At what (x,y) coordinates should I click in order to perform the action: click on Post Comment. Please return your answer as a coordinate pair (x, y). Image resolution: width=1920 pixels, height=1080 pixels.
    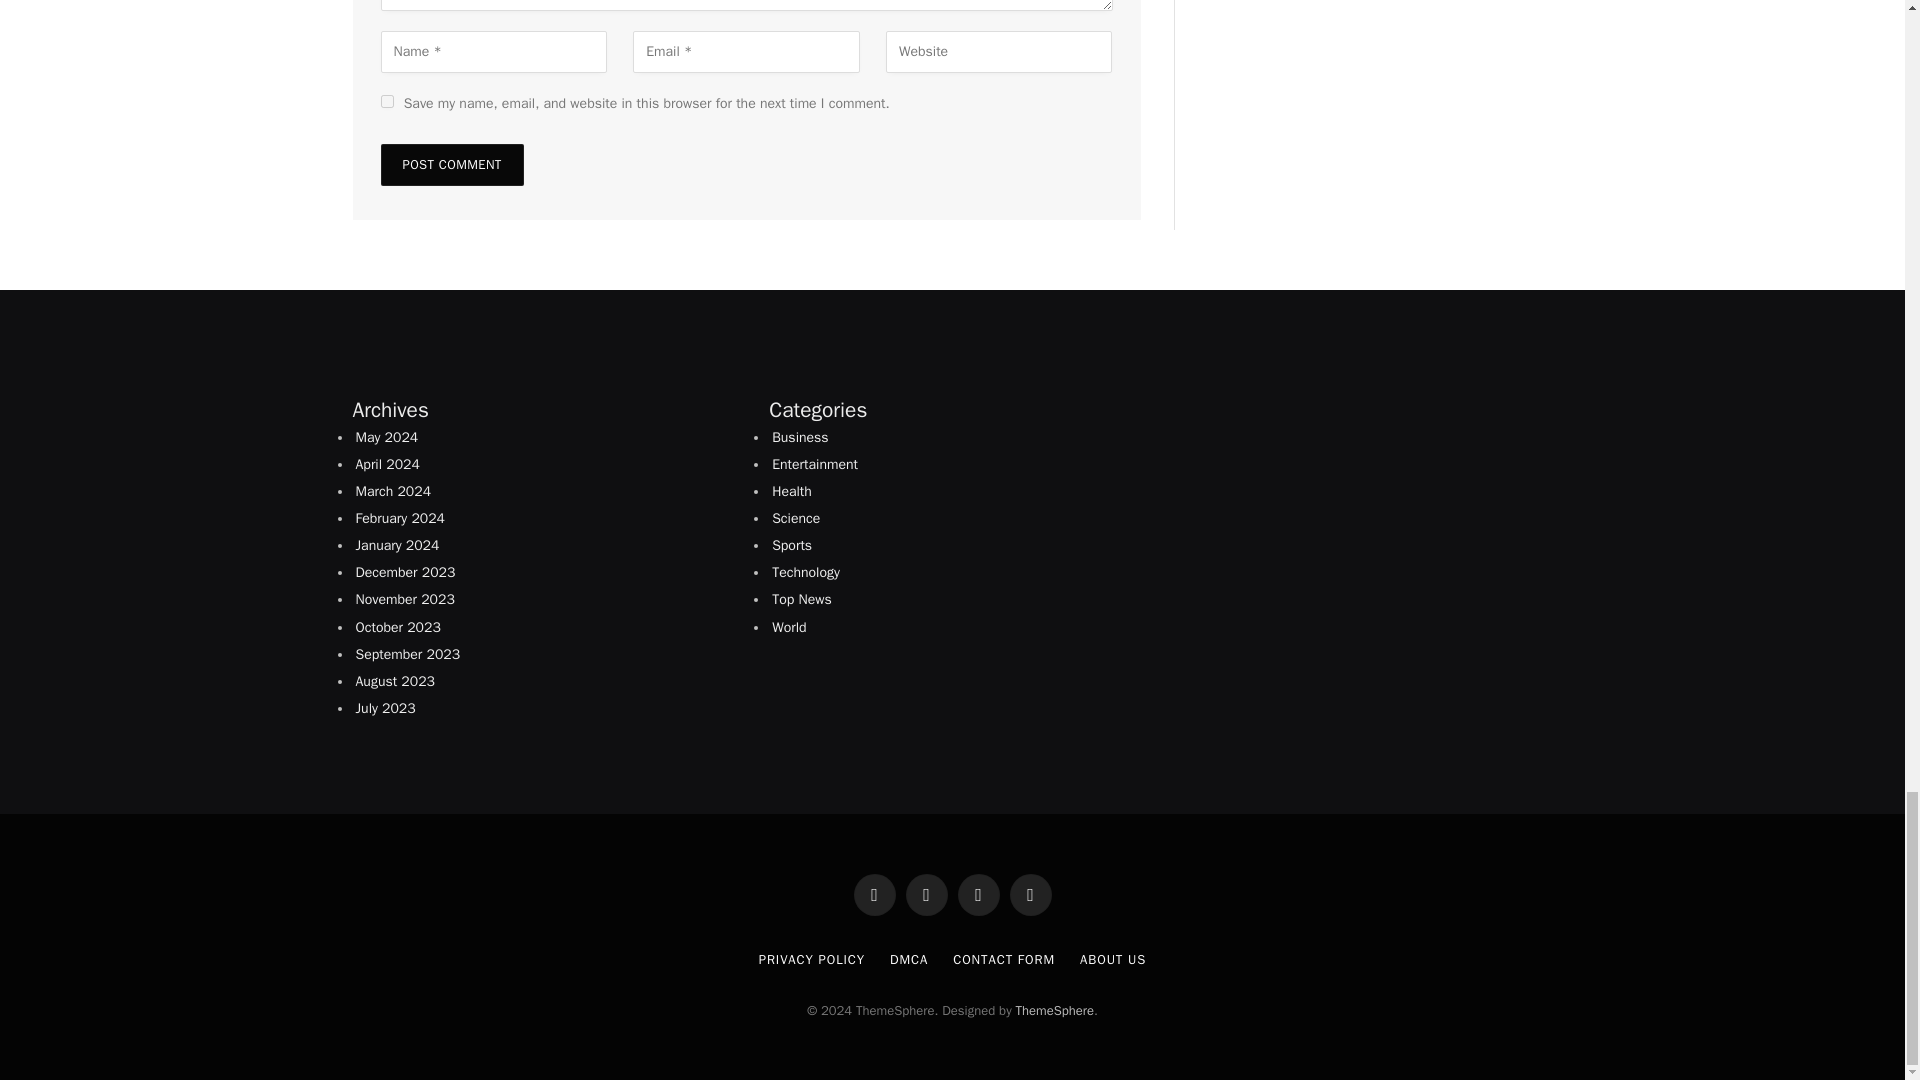
    Looking at the image, I should click on (451, 164).